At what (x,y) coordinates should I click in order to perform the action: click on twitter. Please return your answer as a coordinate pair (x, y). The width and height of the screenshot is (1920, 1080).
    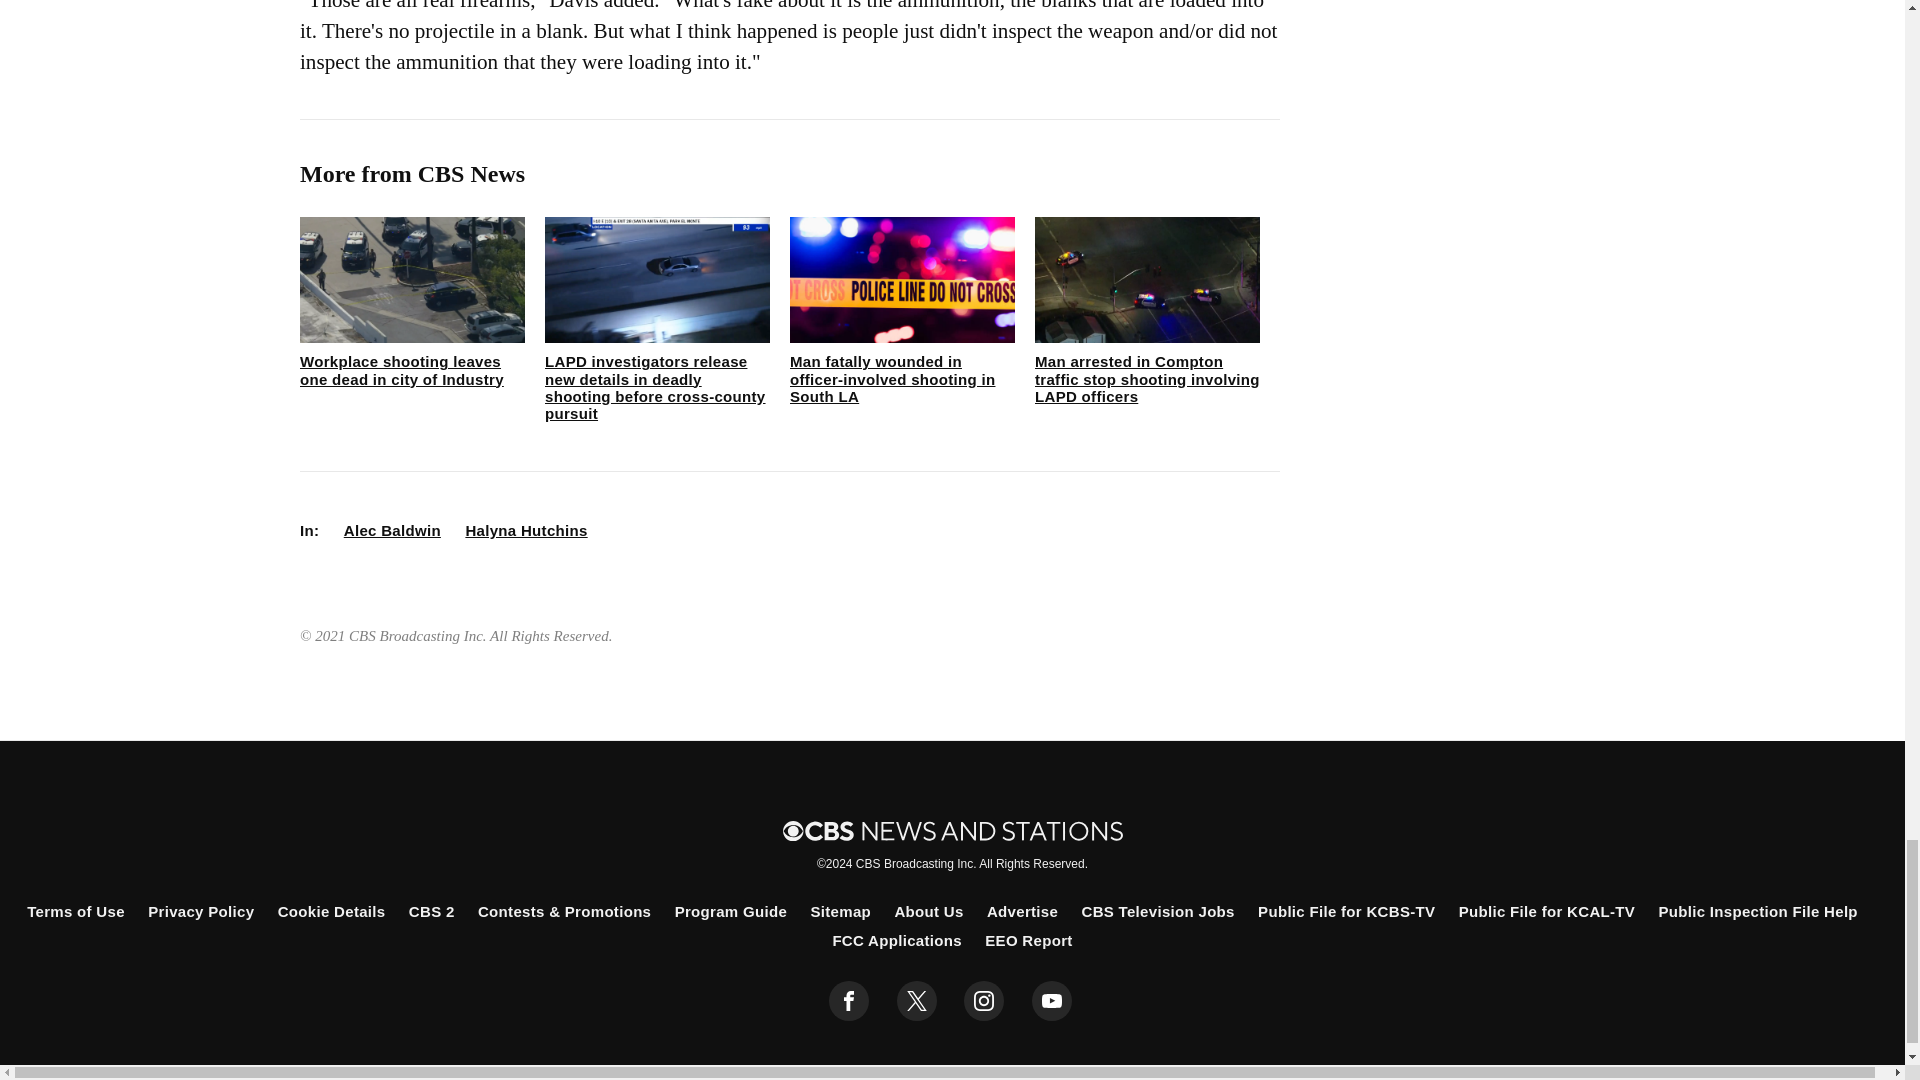
    Looking at the image, I should click on (916, 1000).